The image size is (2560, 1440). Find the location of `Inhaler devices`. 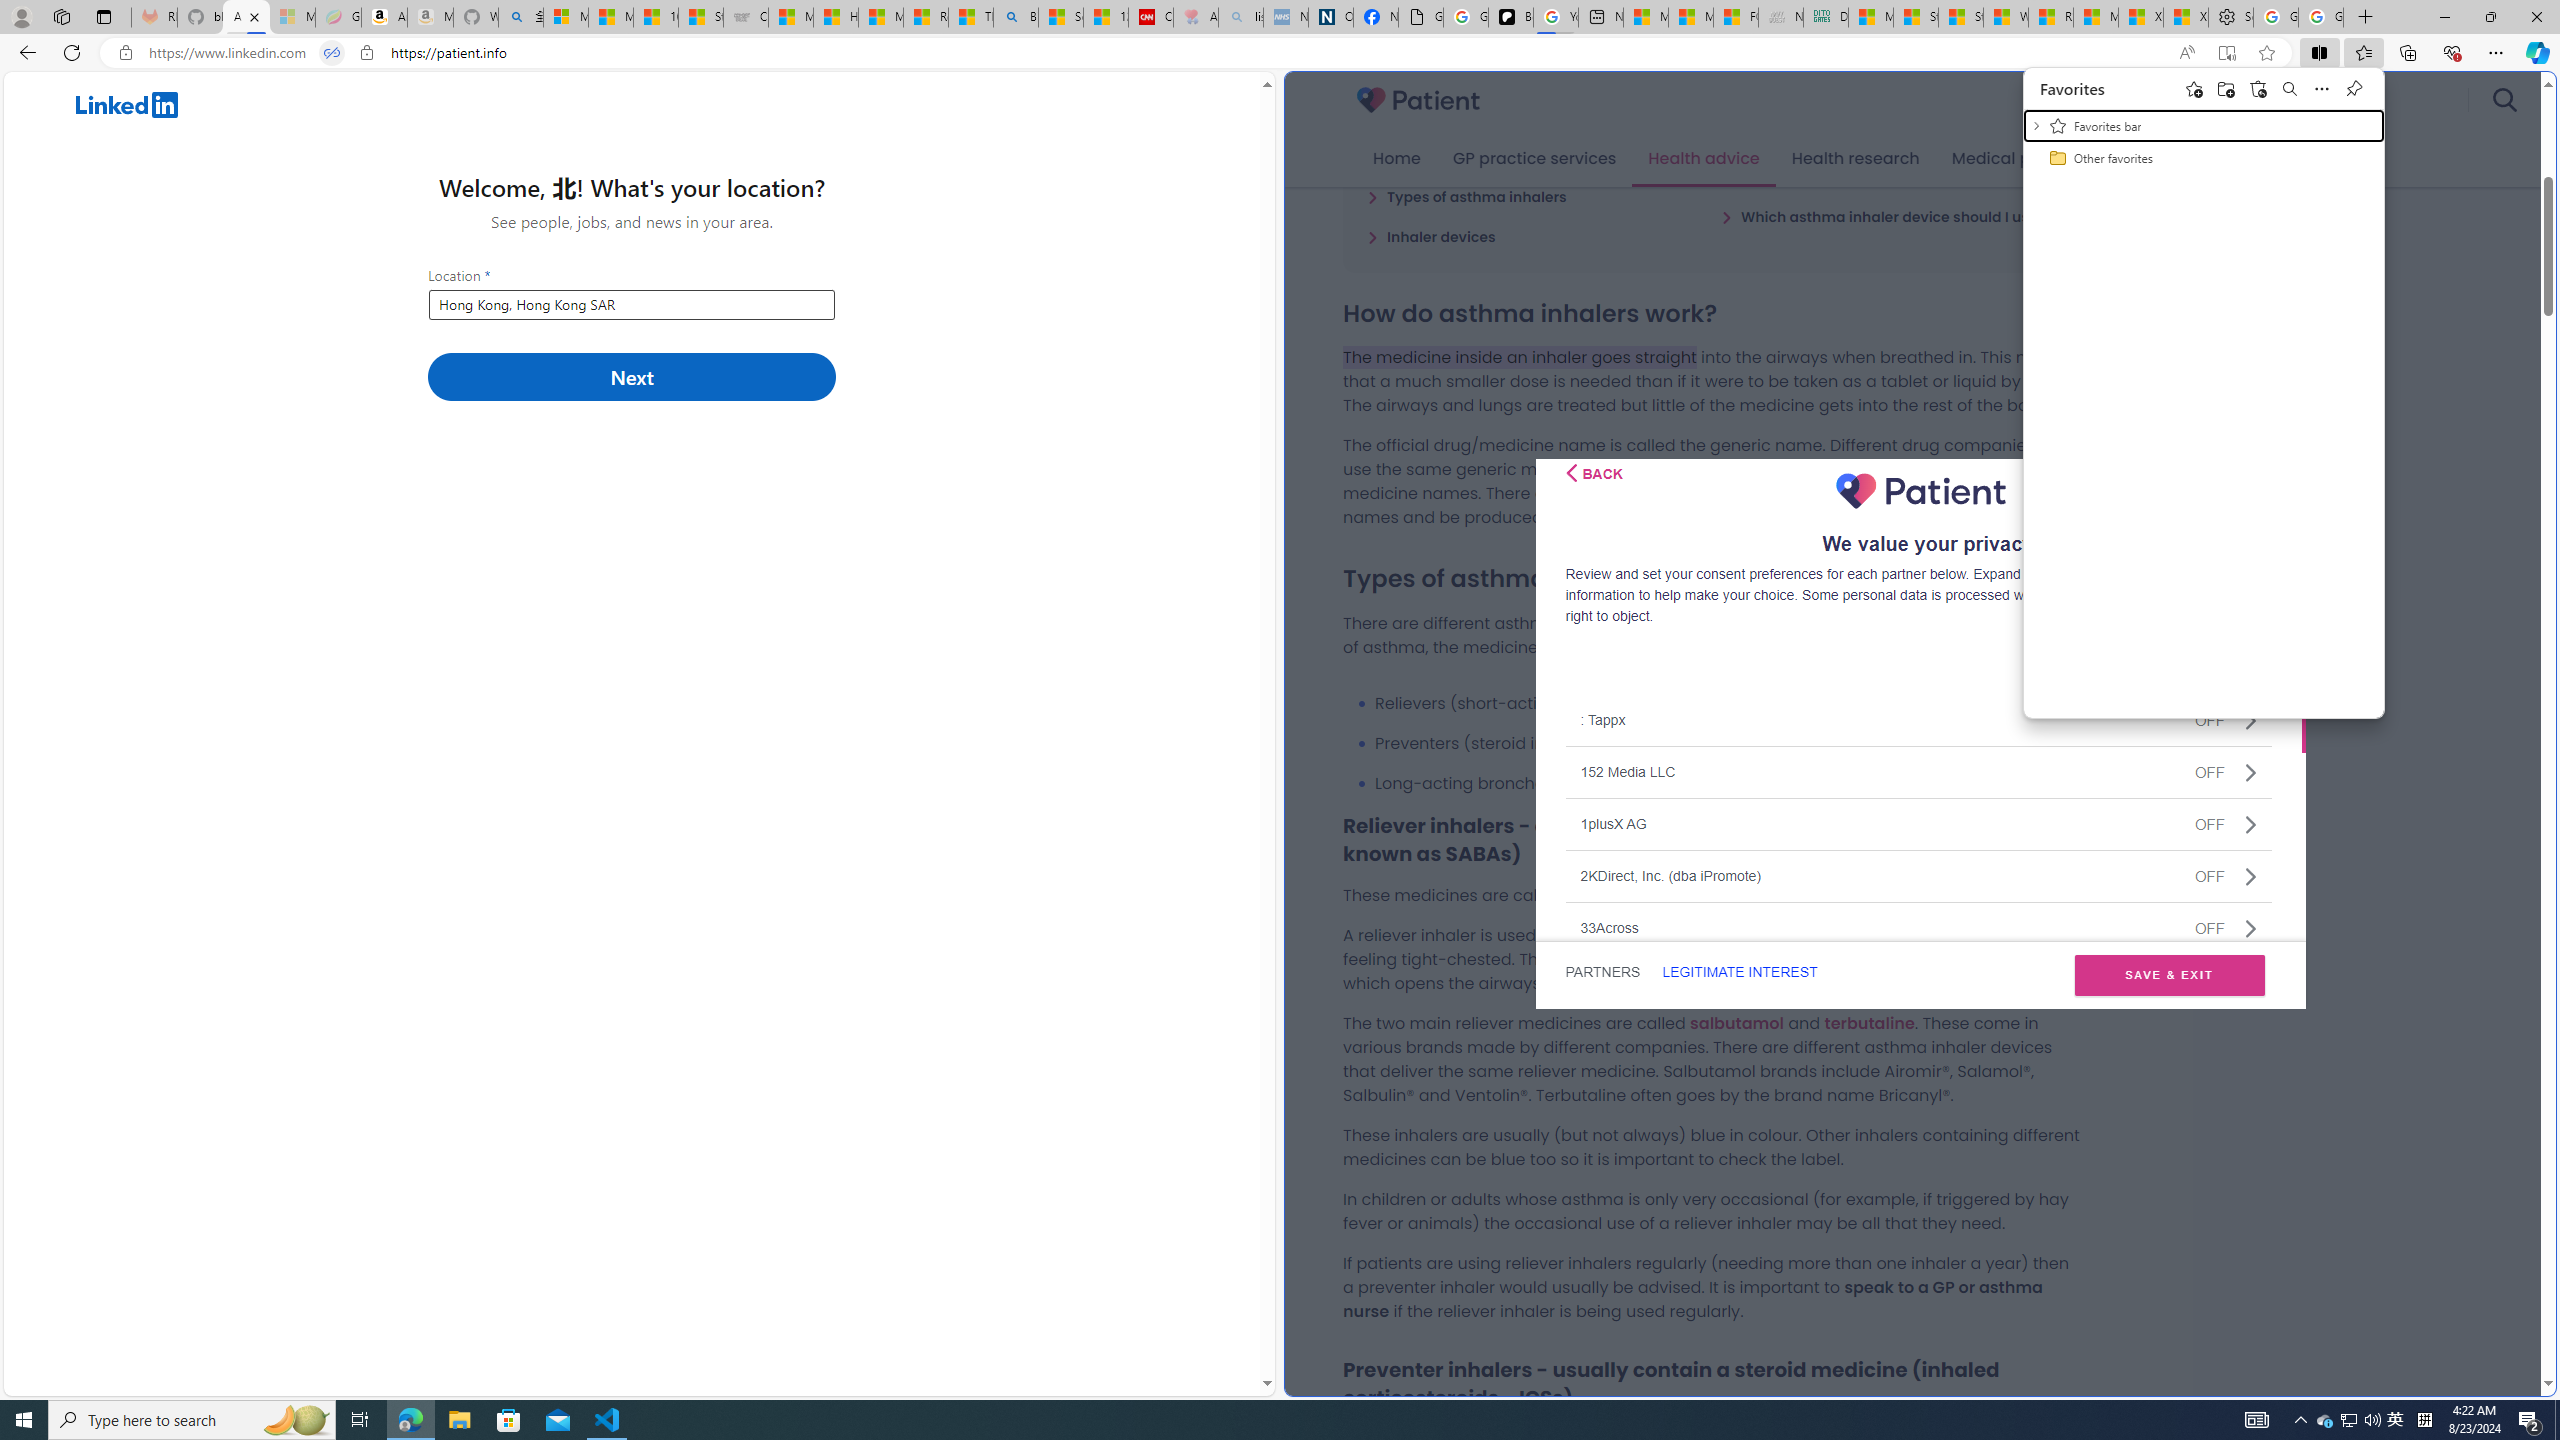

Inhaler devices is located at coordinates (1431, 236).